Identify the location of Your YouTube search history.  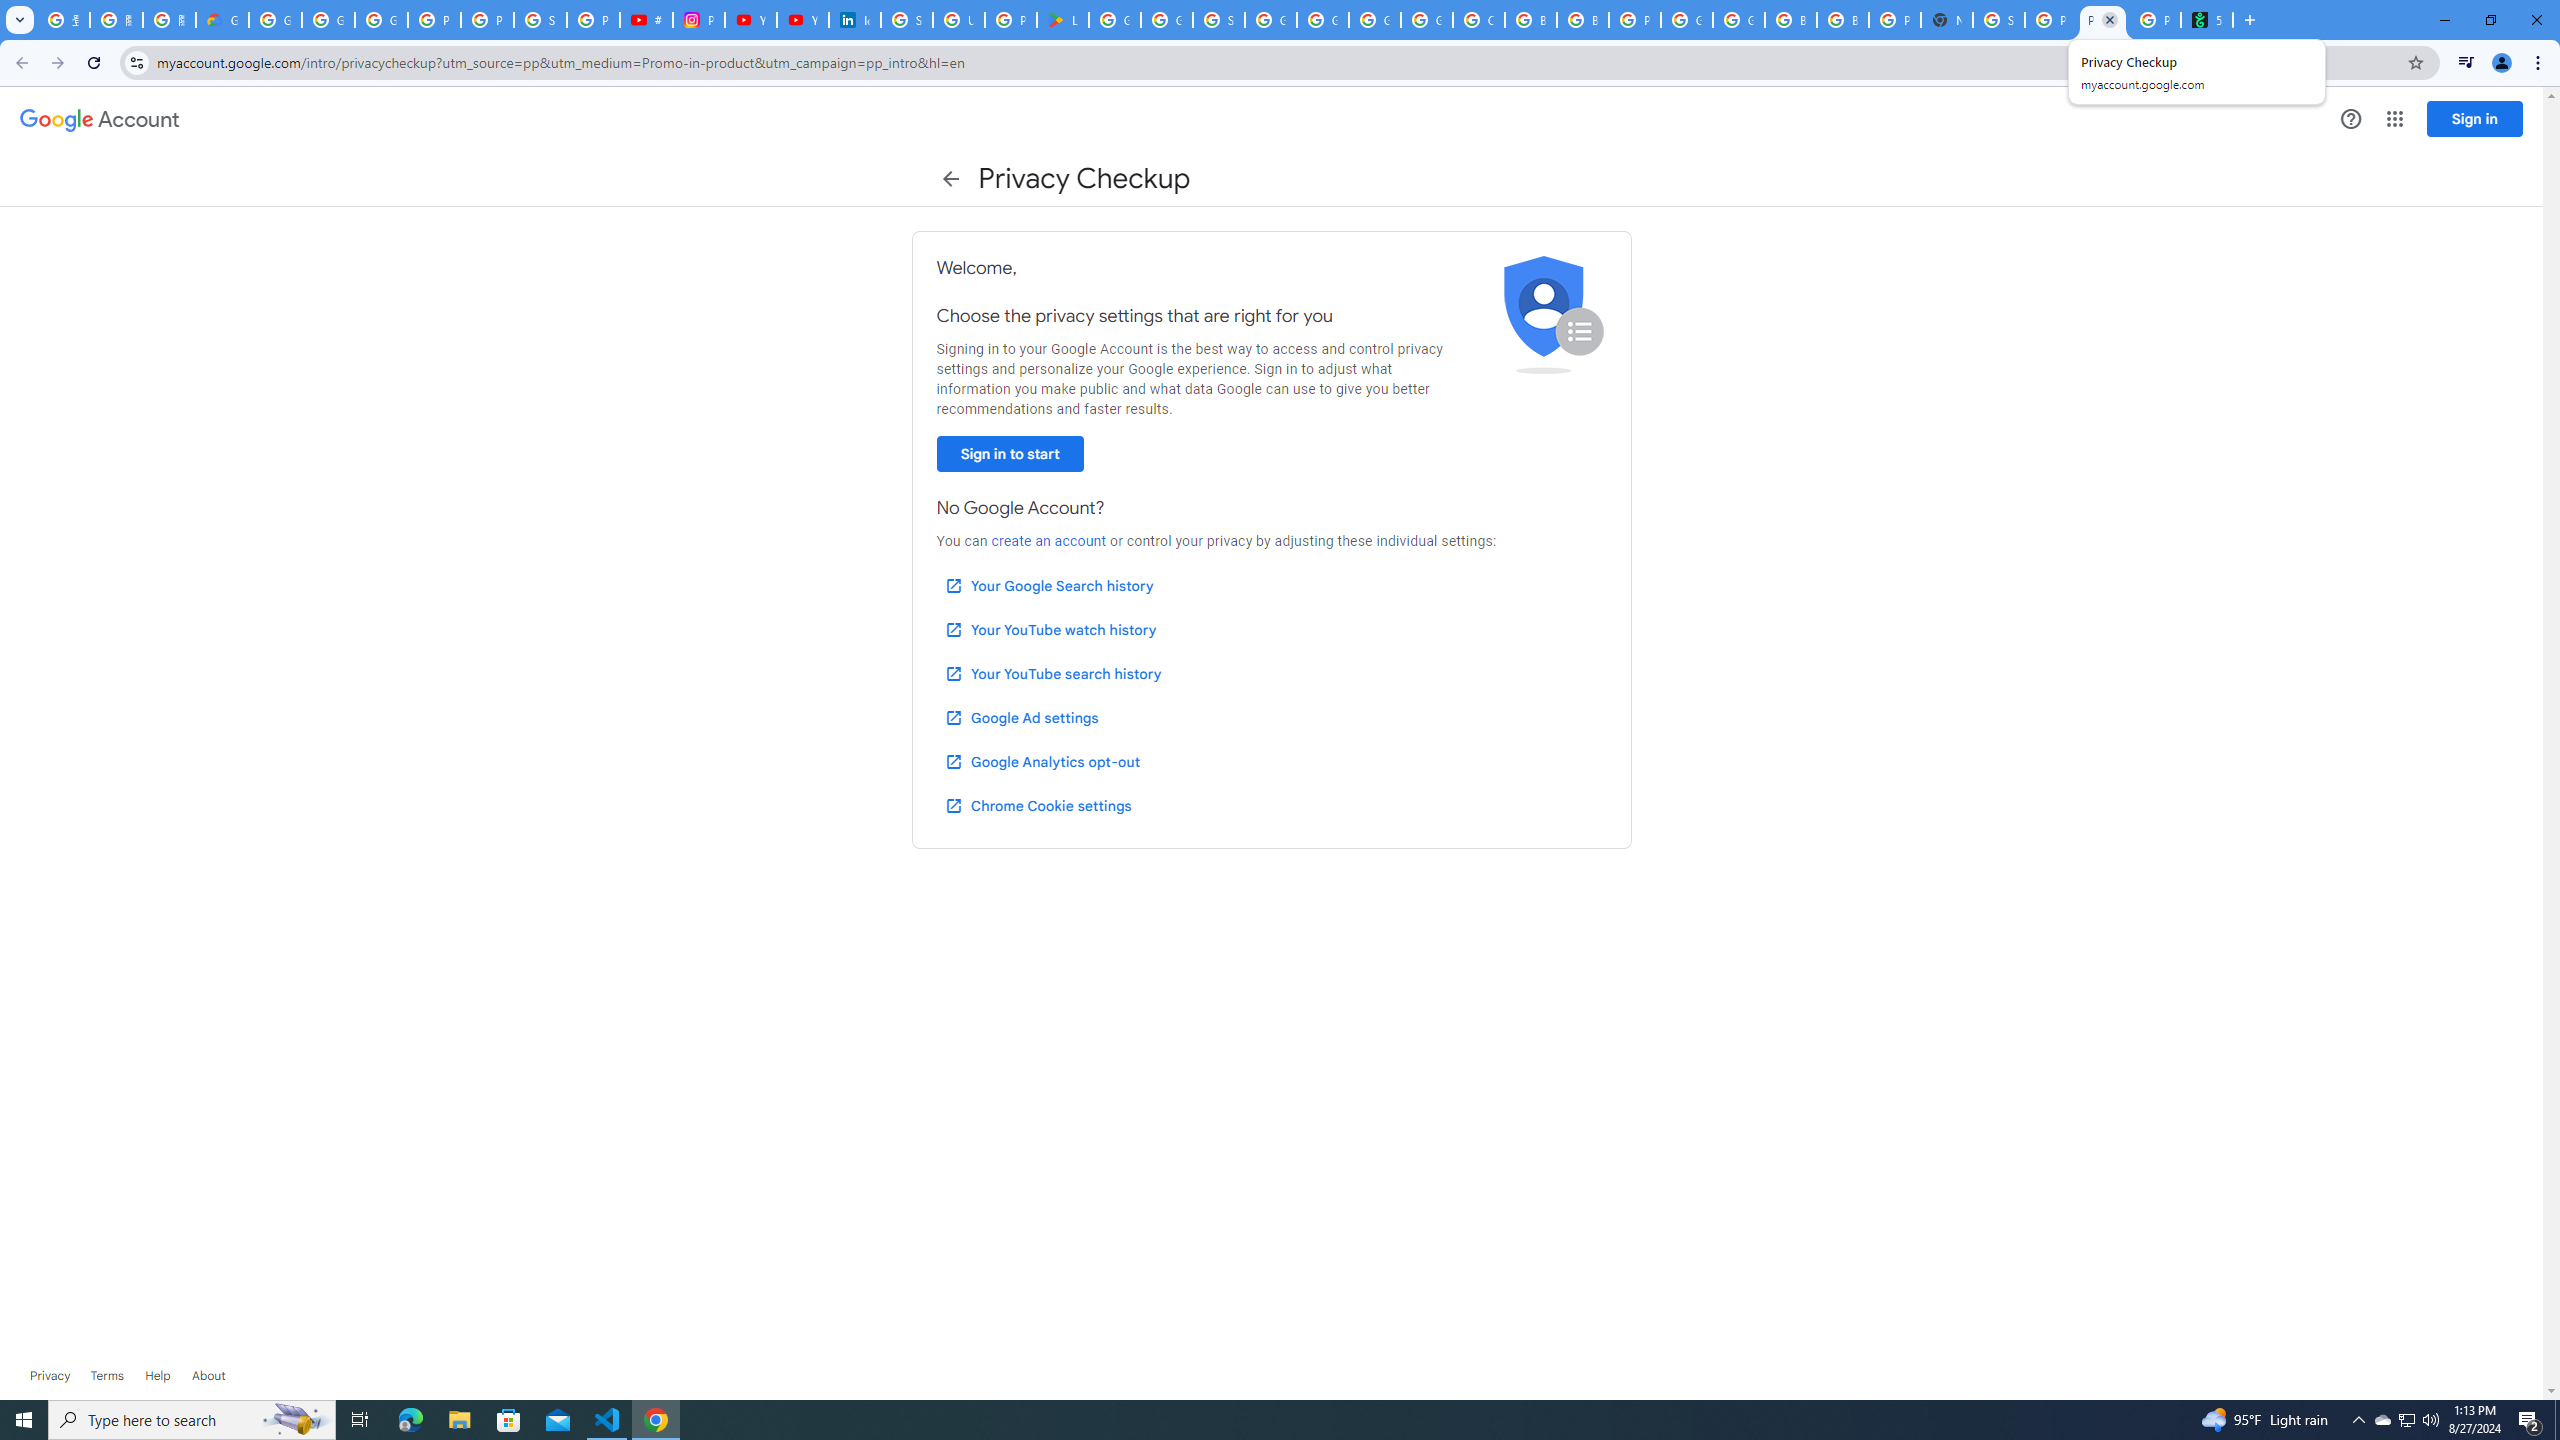
(1052, 674).